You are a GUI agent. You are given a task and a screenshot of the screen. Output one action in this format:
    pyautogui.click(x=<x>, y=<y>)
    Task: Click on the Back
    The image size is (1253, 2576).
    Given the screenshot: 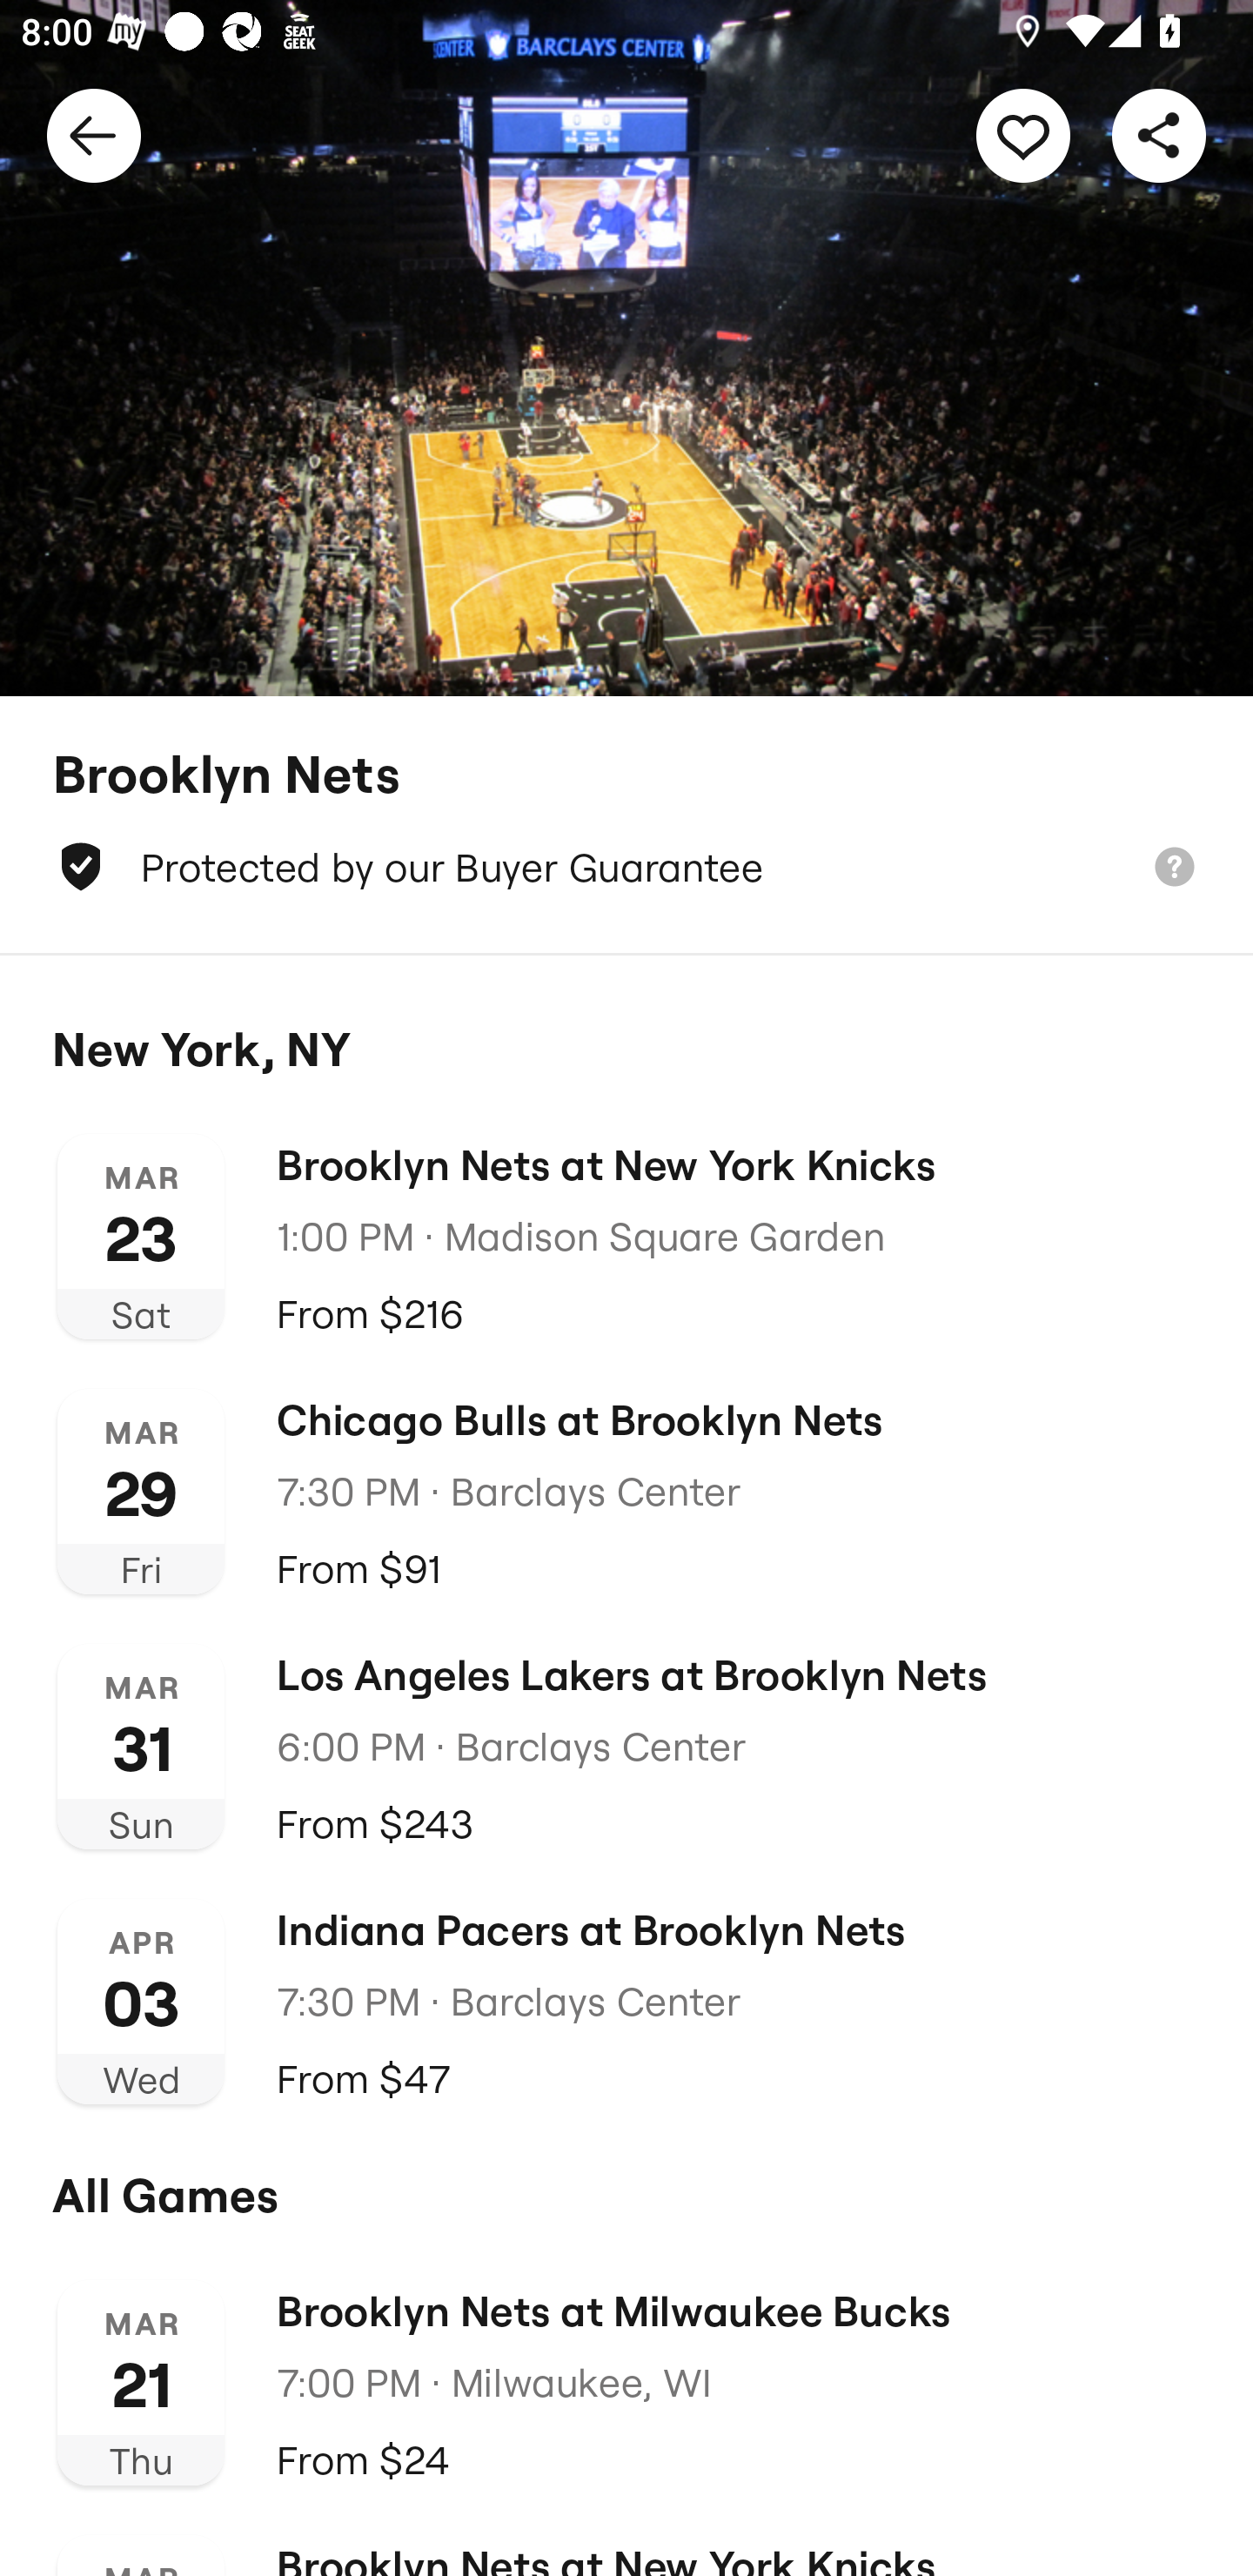 What is the action you would take?
    pyautogui.click(x=94, y=134)
    